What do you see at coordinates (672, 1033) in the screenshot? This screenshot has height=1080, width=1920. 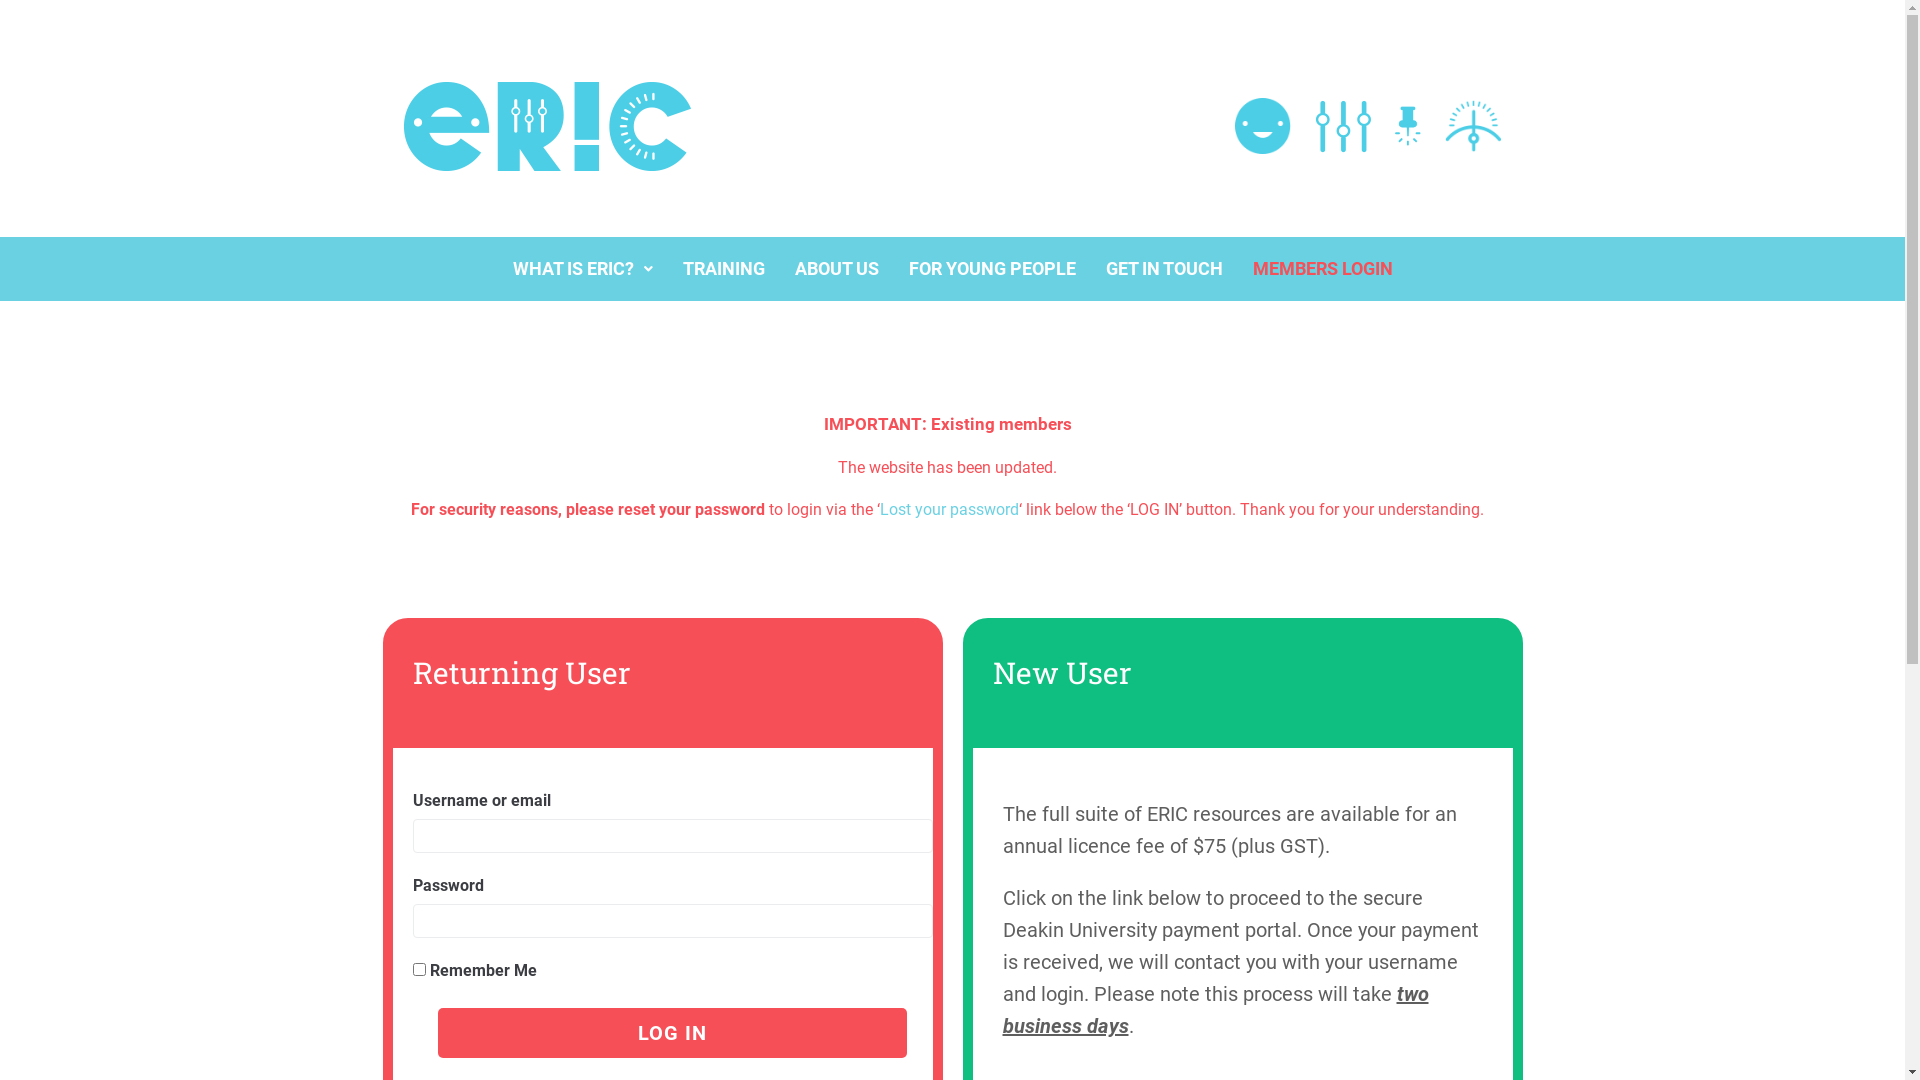 I see `Log In` at bounding box center [672, 1033].